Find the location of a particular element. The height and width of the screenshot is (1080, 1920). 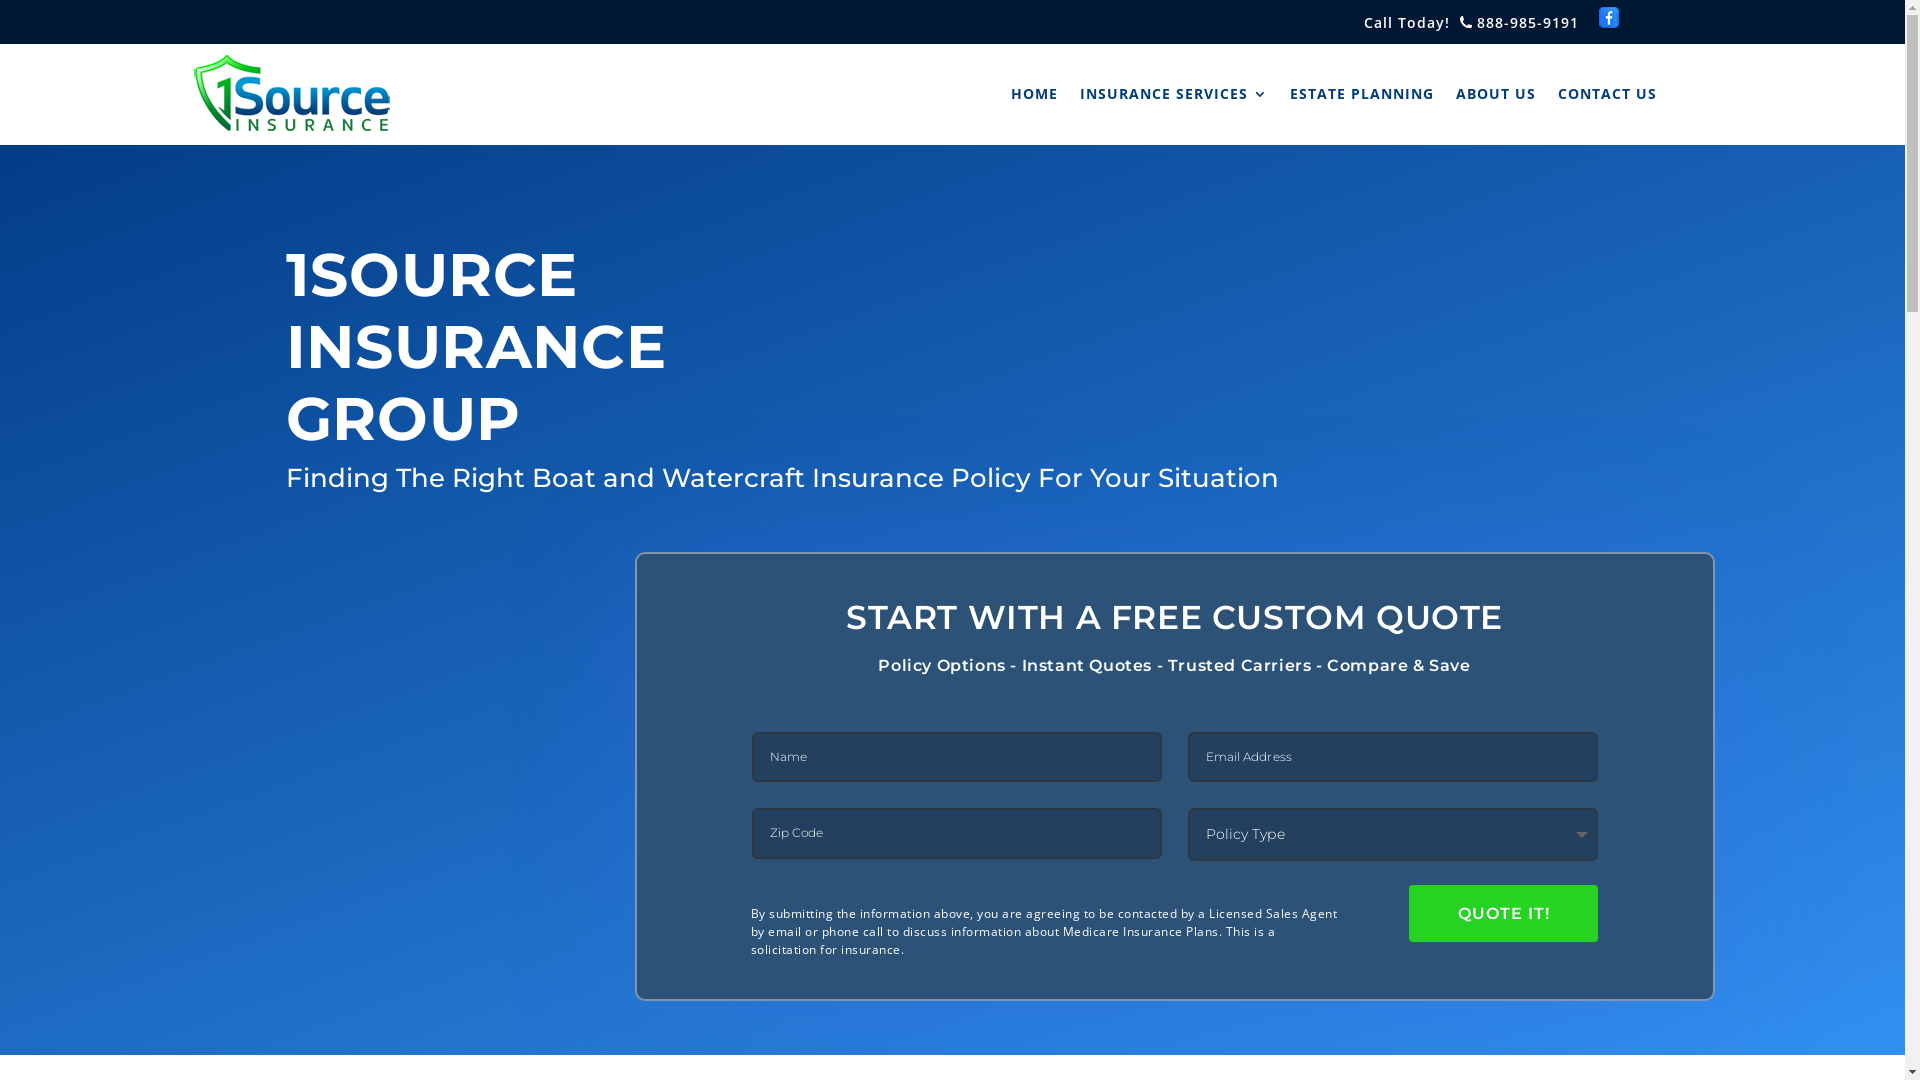

  888-985-9191 is located at coordinates (1517, 22).